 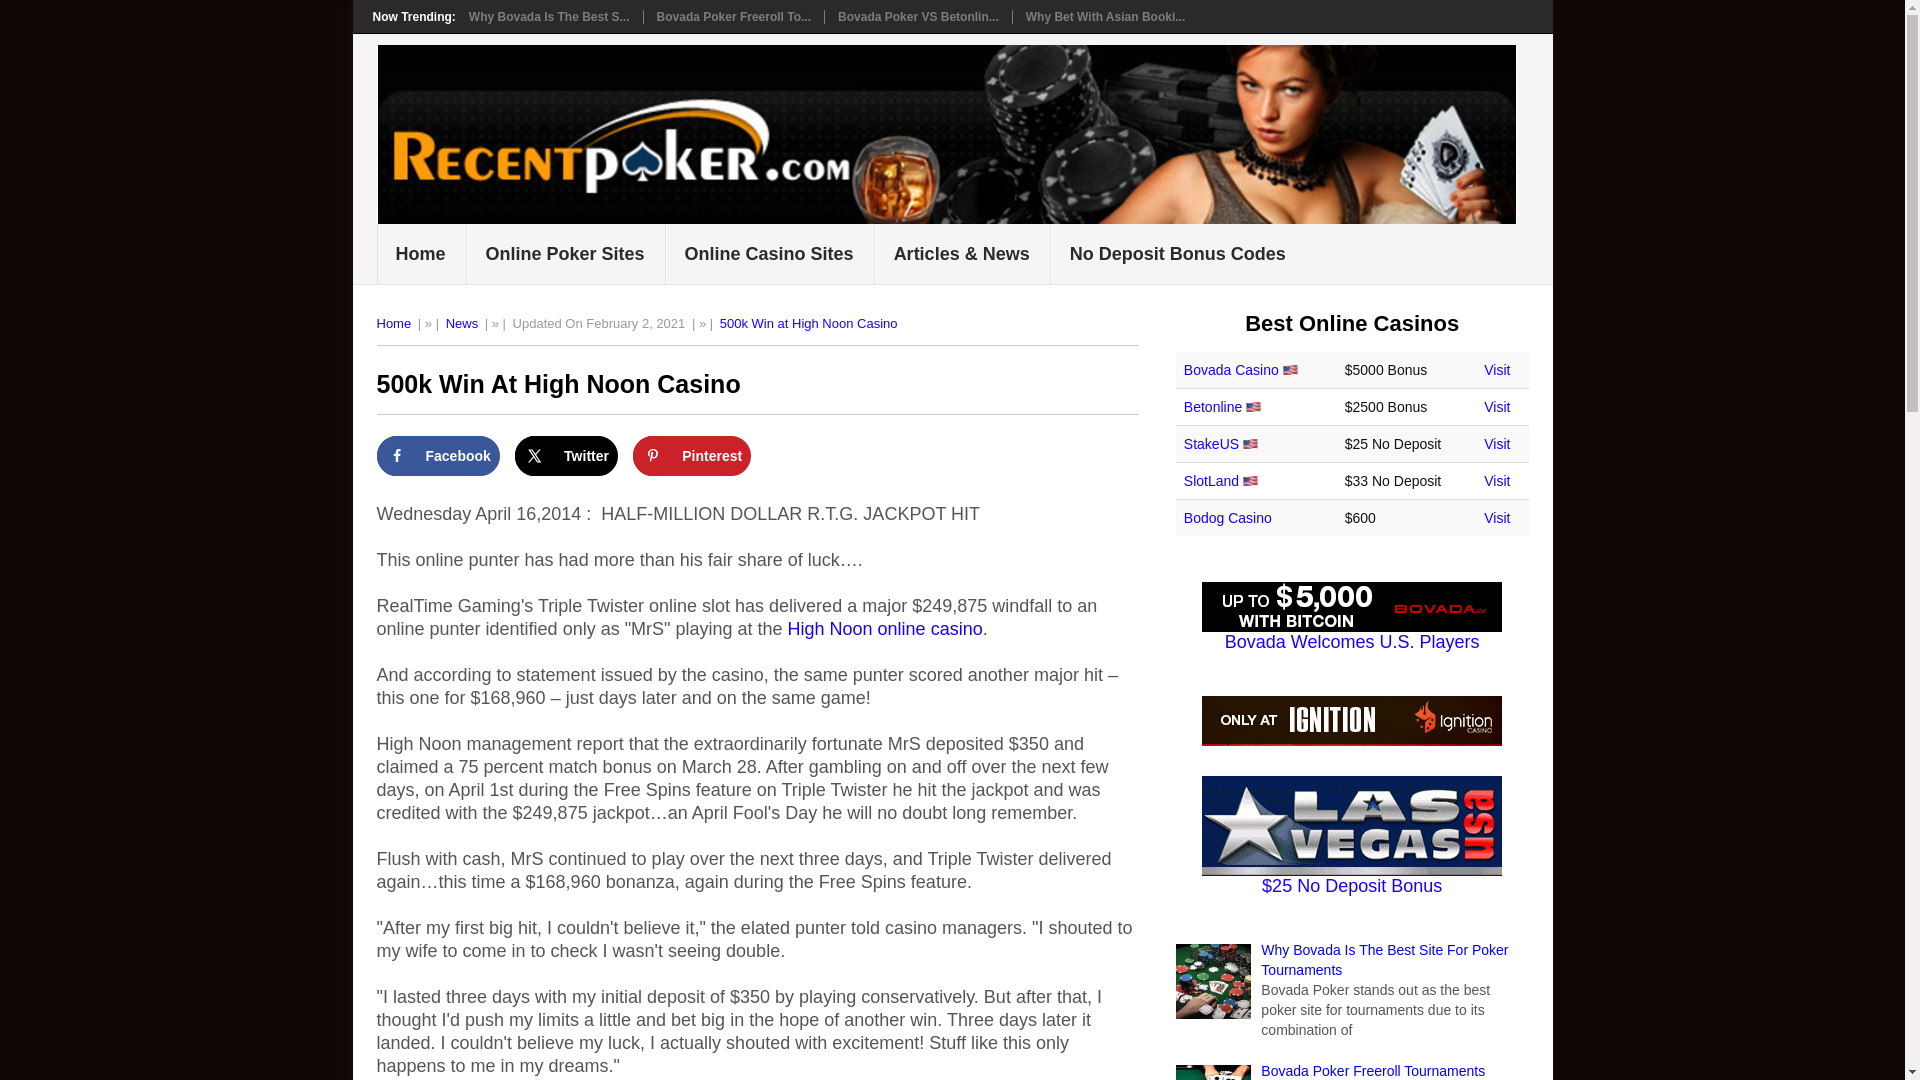 What do you see at coordinates (1384, 960) in the screenshot?
I see `Why Bovada Is The Best Site For Poker Tournaments` at bounding box center [1384, 960].